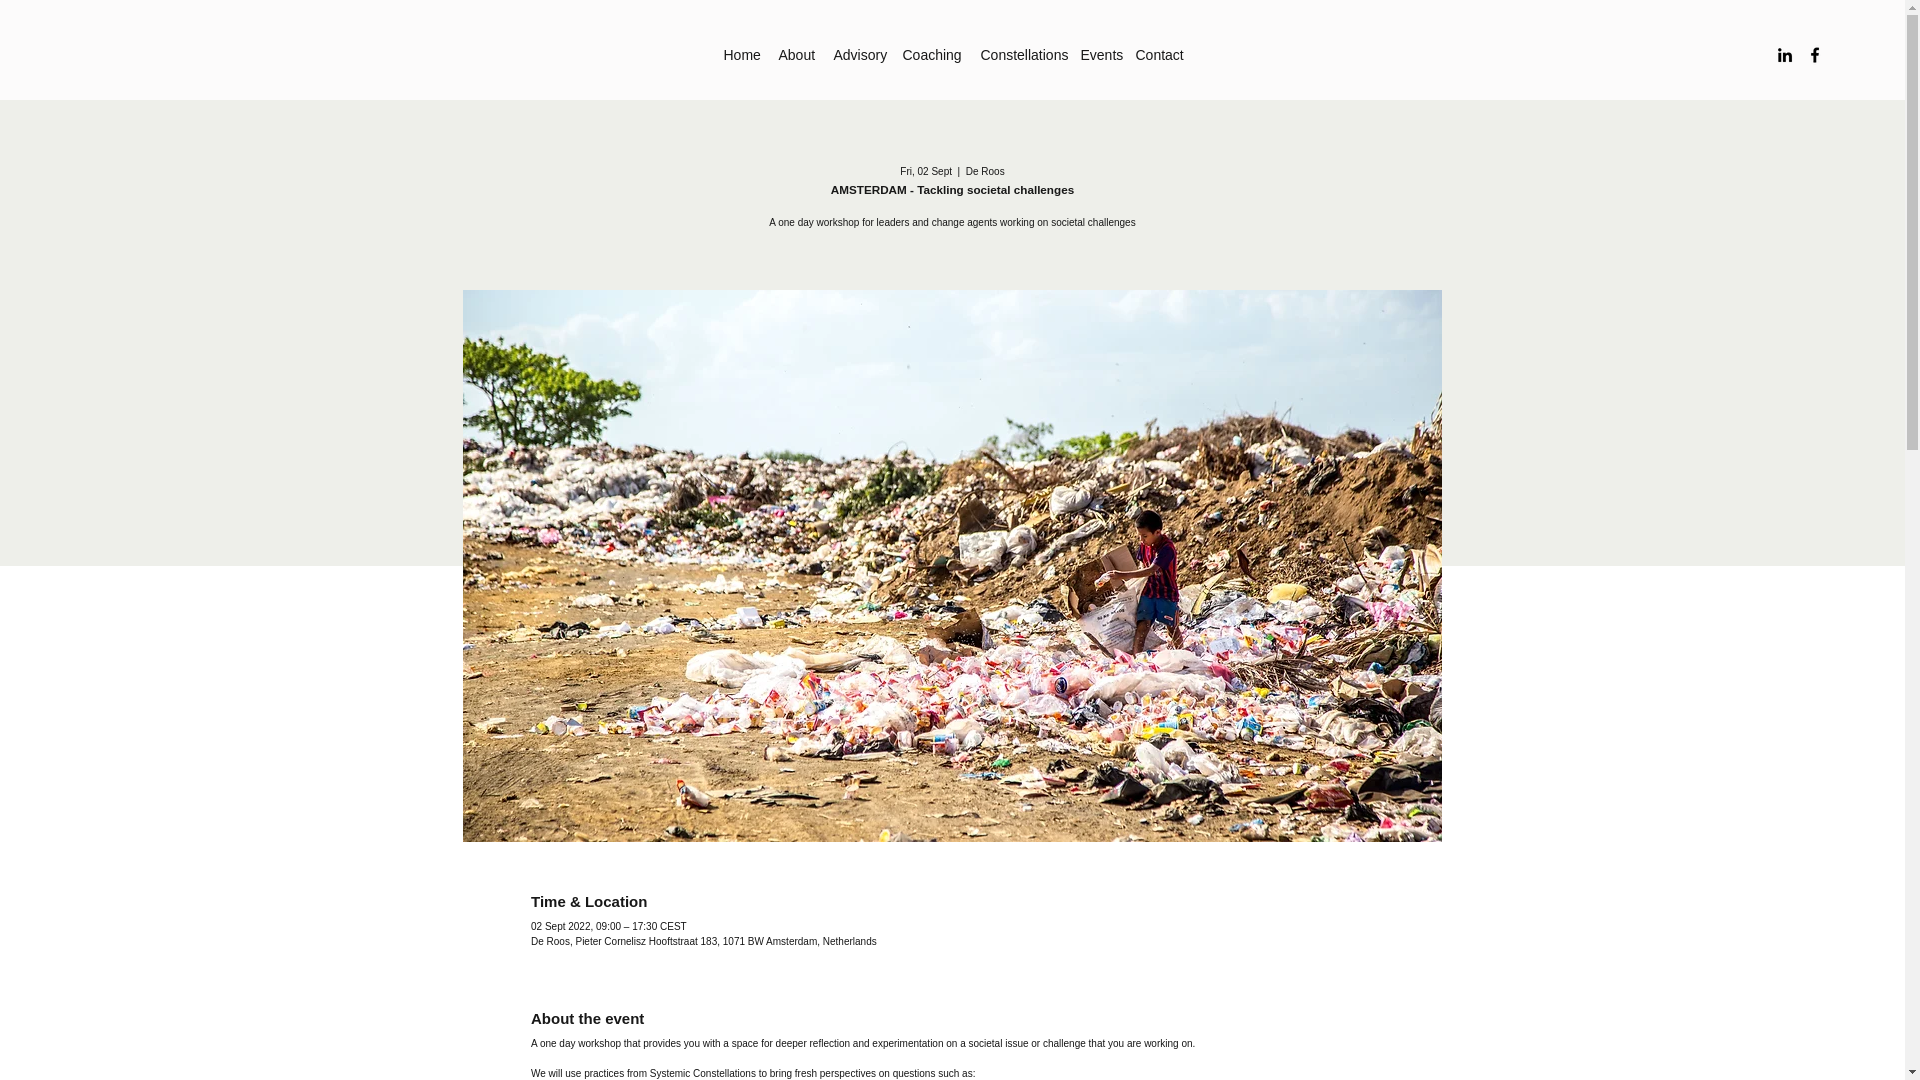 The height and width of the screenshot is (1080, 1920). Describe the element at coordinates (930, 54) in the screenshot. I see `Coaching` at that location.